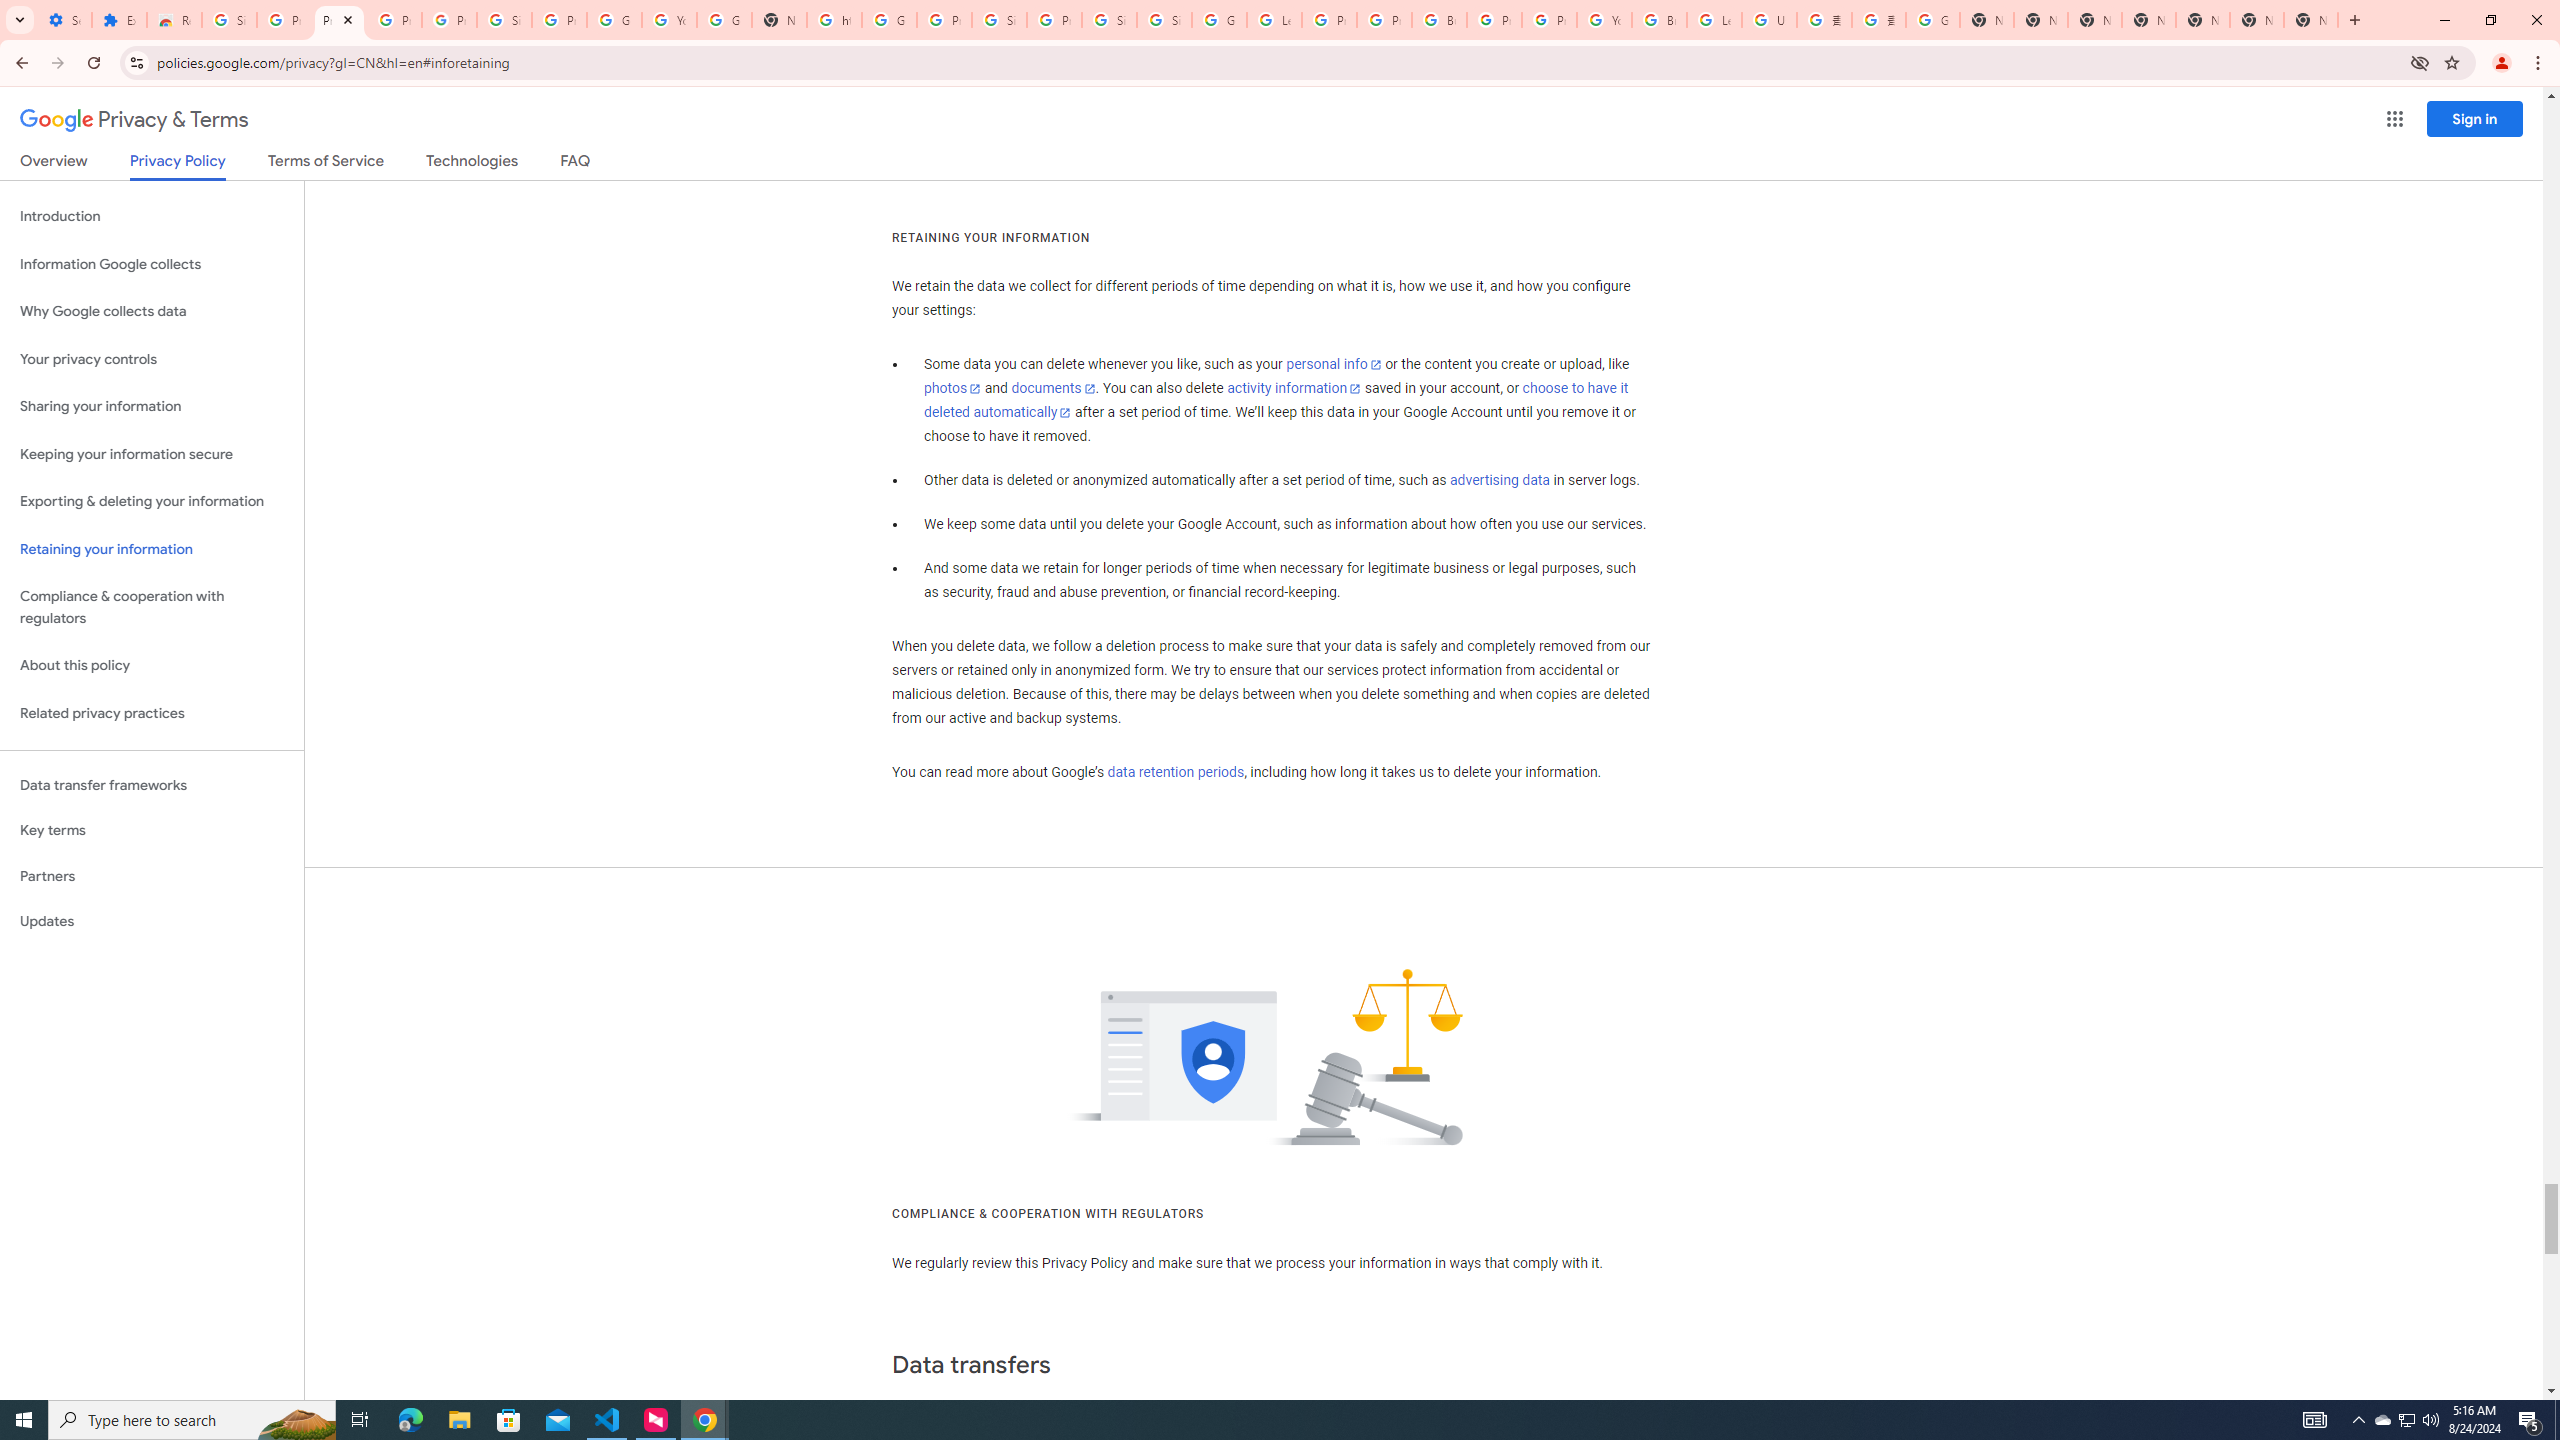 This screenshot has width=2560, height=1440. Describe the element at coordinates (614, 20) in the screenshot. I see `Google Account` at that location.